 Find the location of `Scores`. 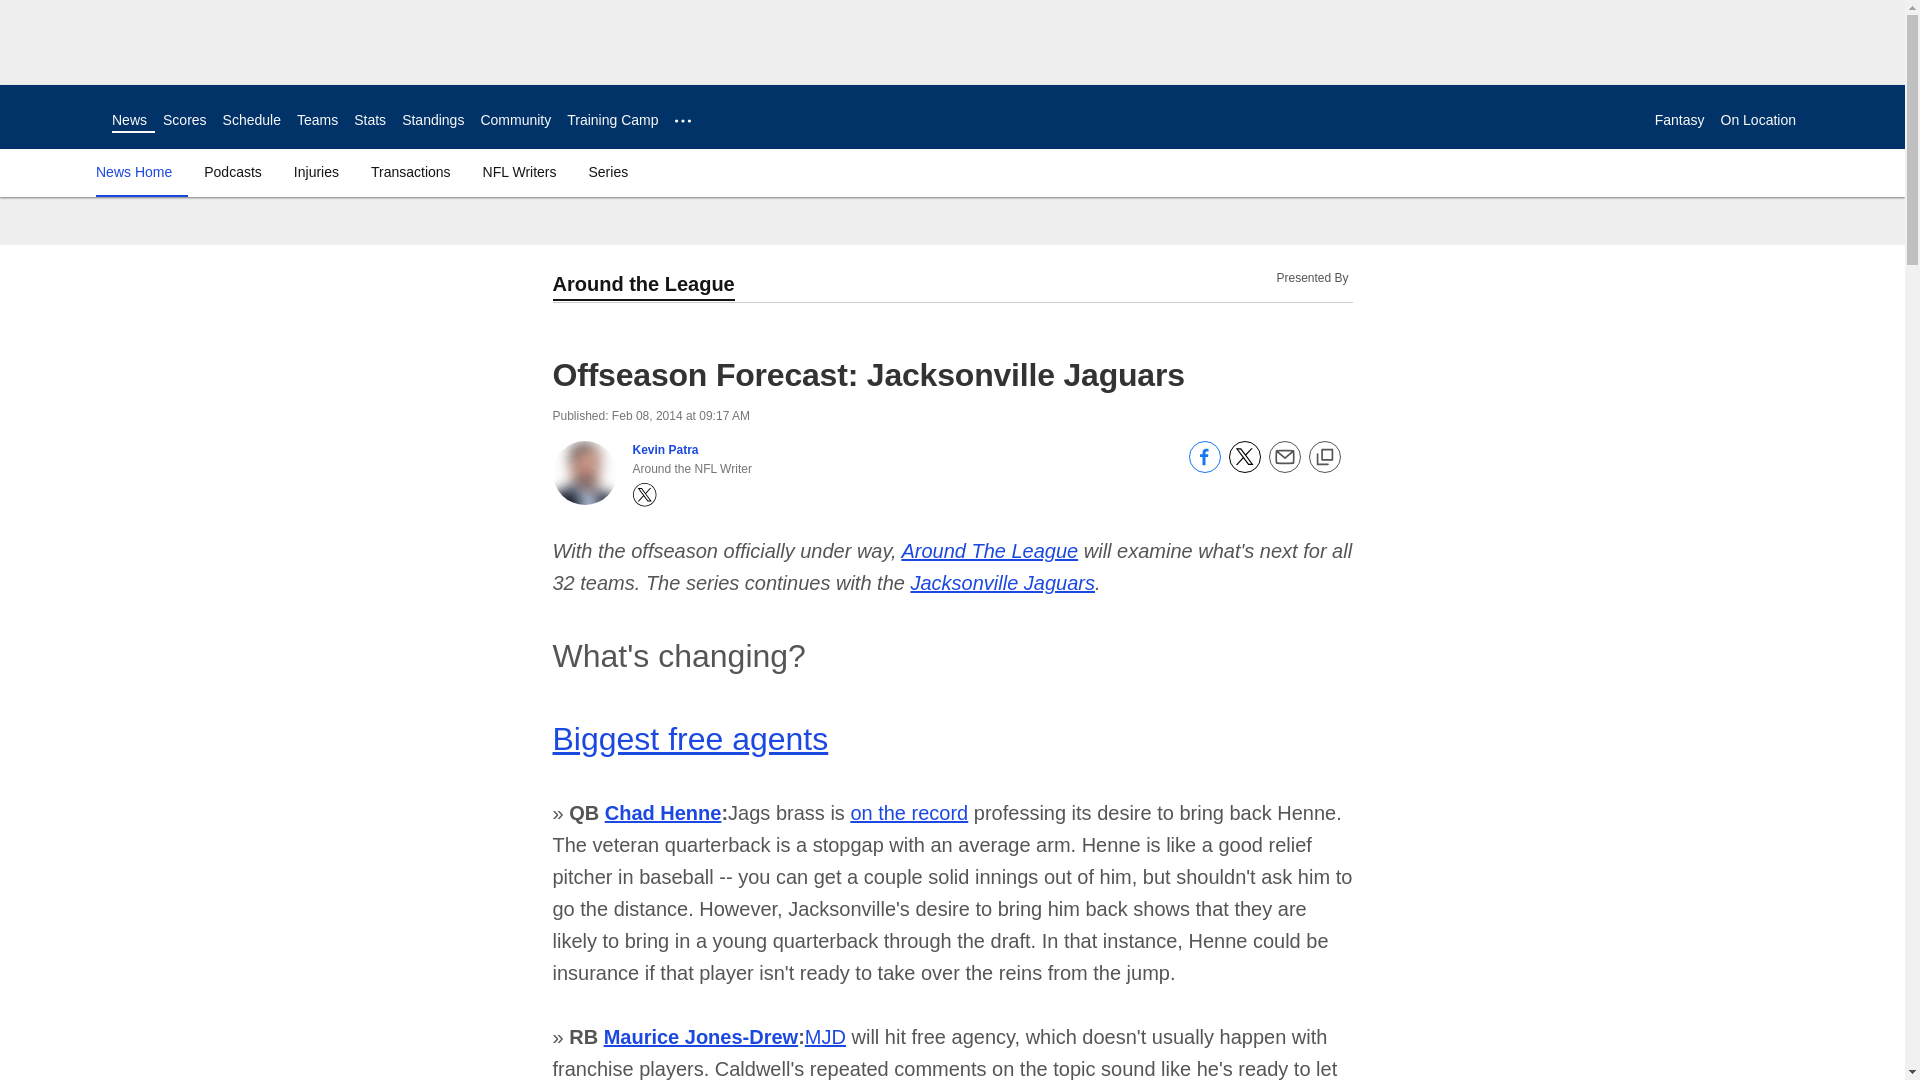

Scores is located at coordinates (185, 120).